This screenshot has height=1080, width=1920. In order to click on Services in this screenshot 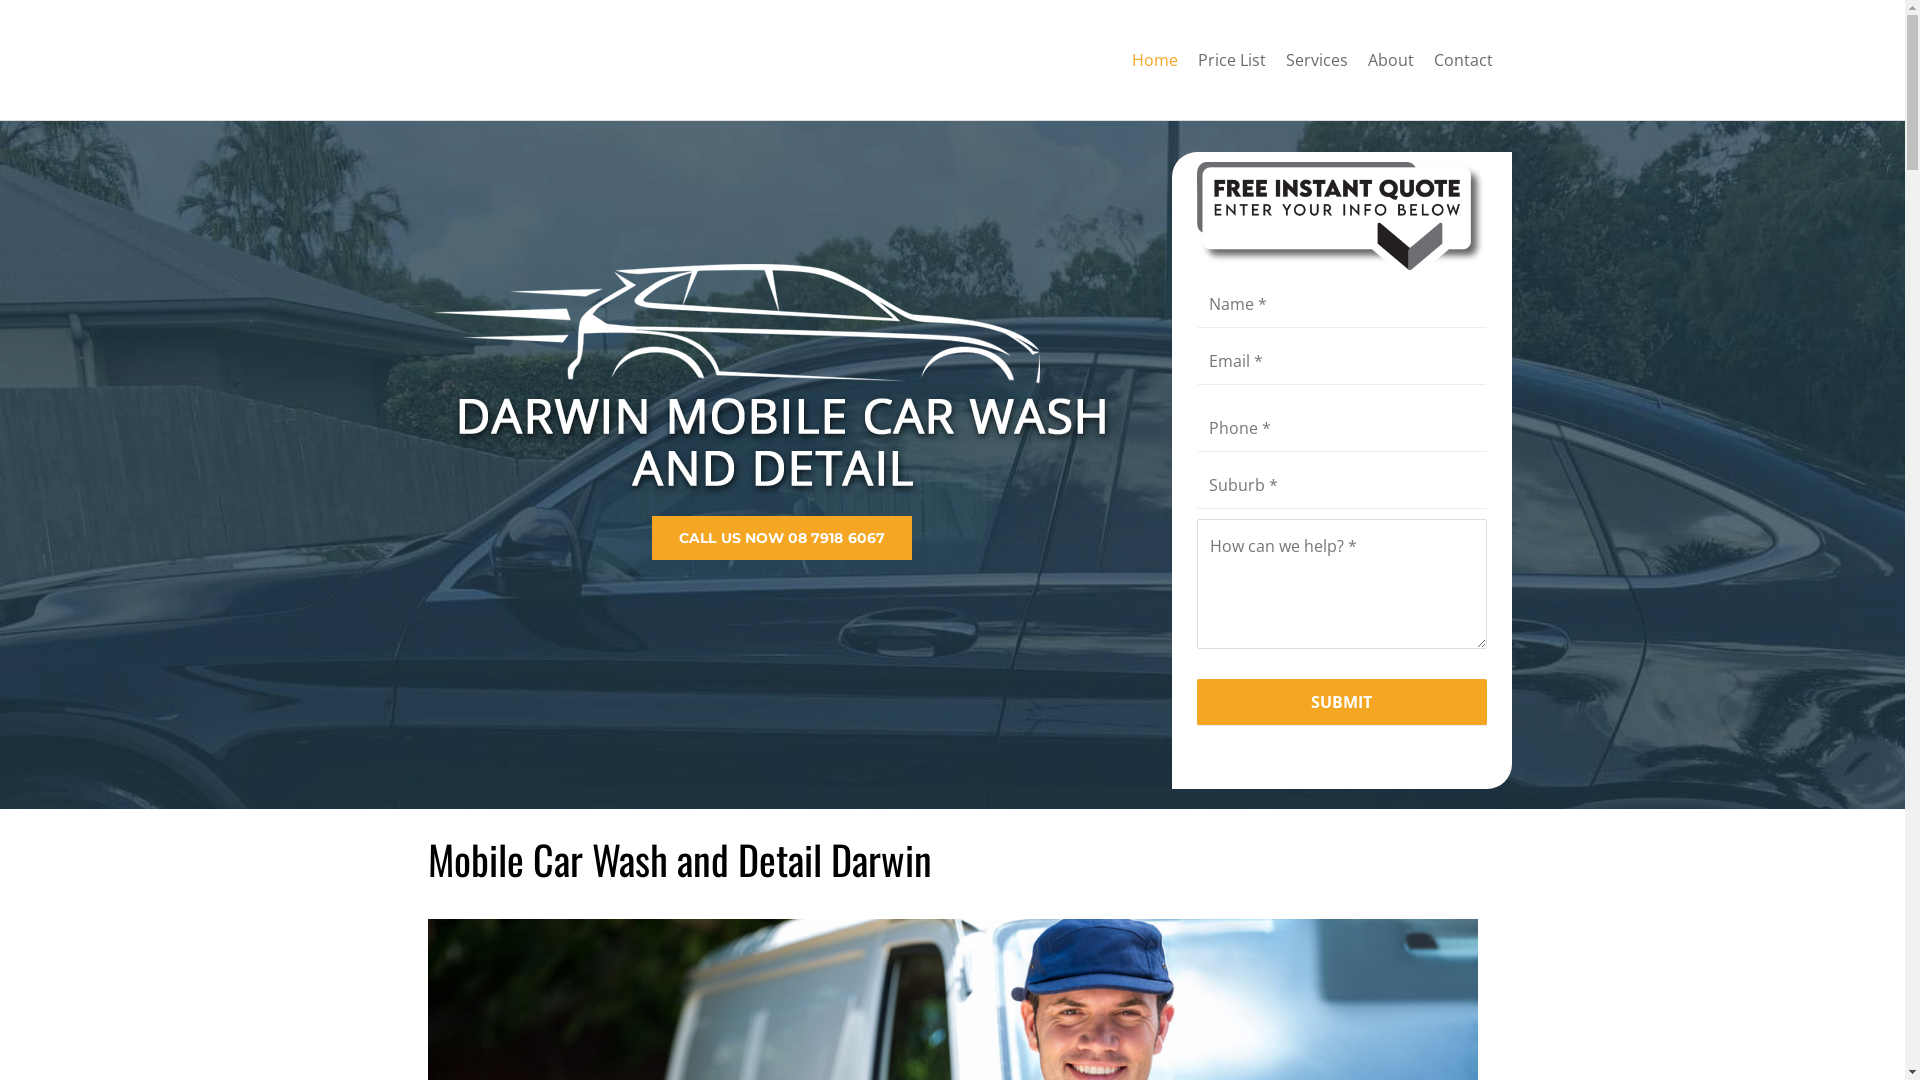, I will do `click(1317, 60)`.